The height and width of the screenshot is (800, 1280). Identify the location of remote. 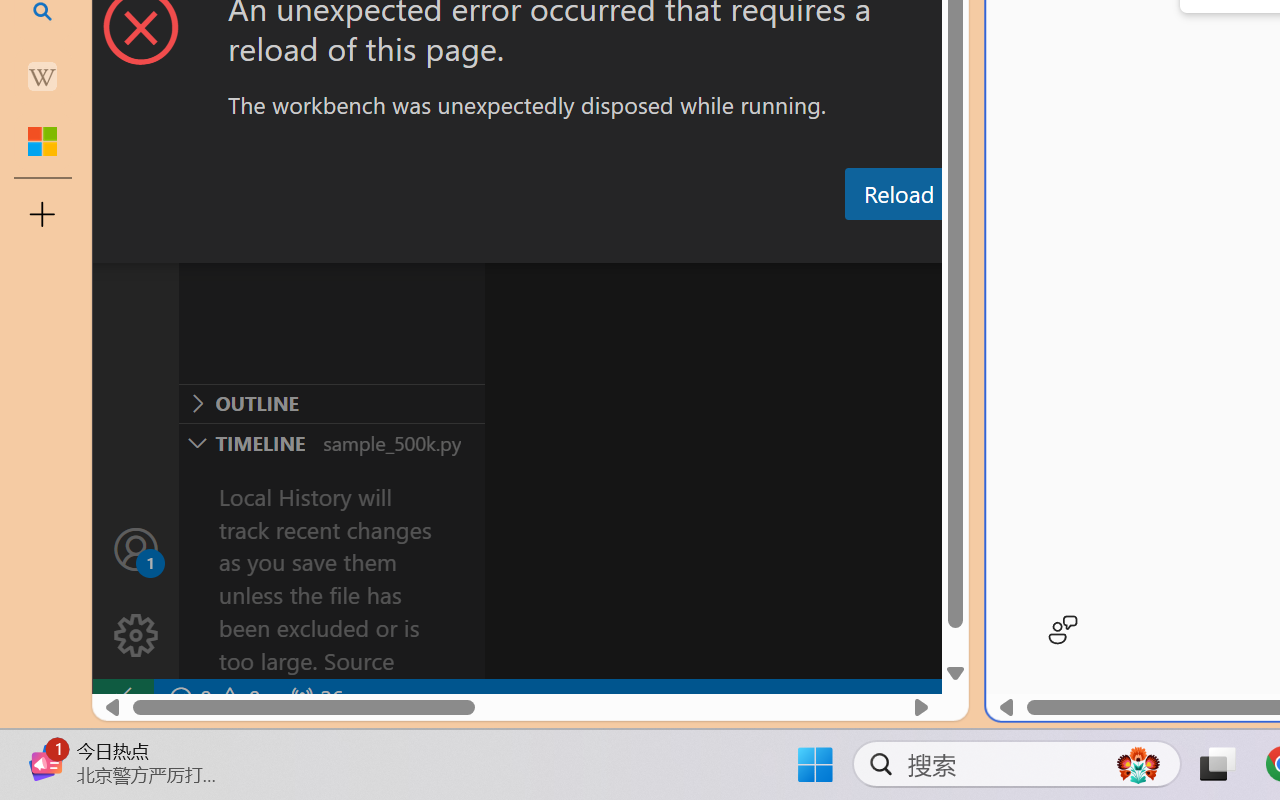
(122, 698).